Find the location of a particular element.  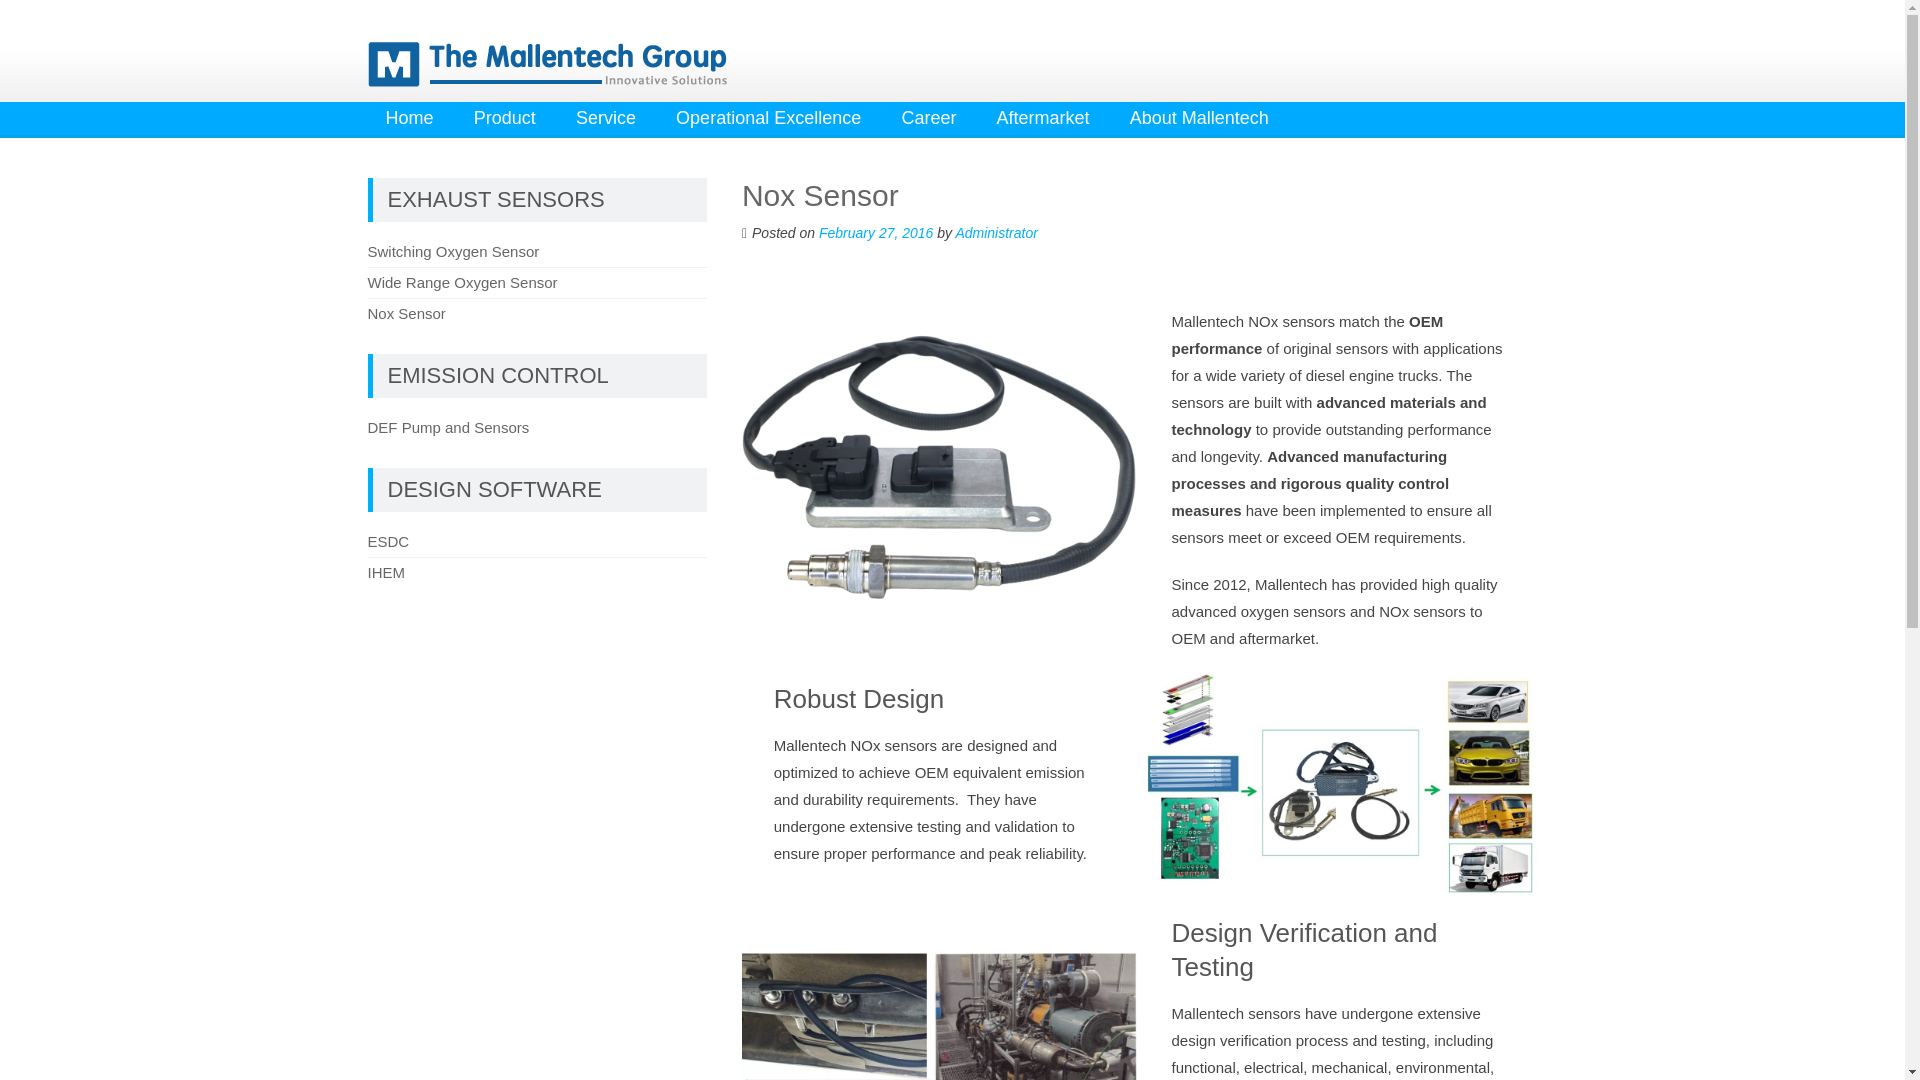

Operational Excellence is located at coordinates (768, 118).